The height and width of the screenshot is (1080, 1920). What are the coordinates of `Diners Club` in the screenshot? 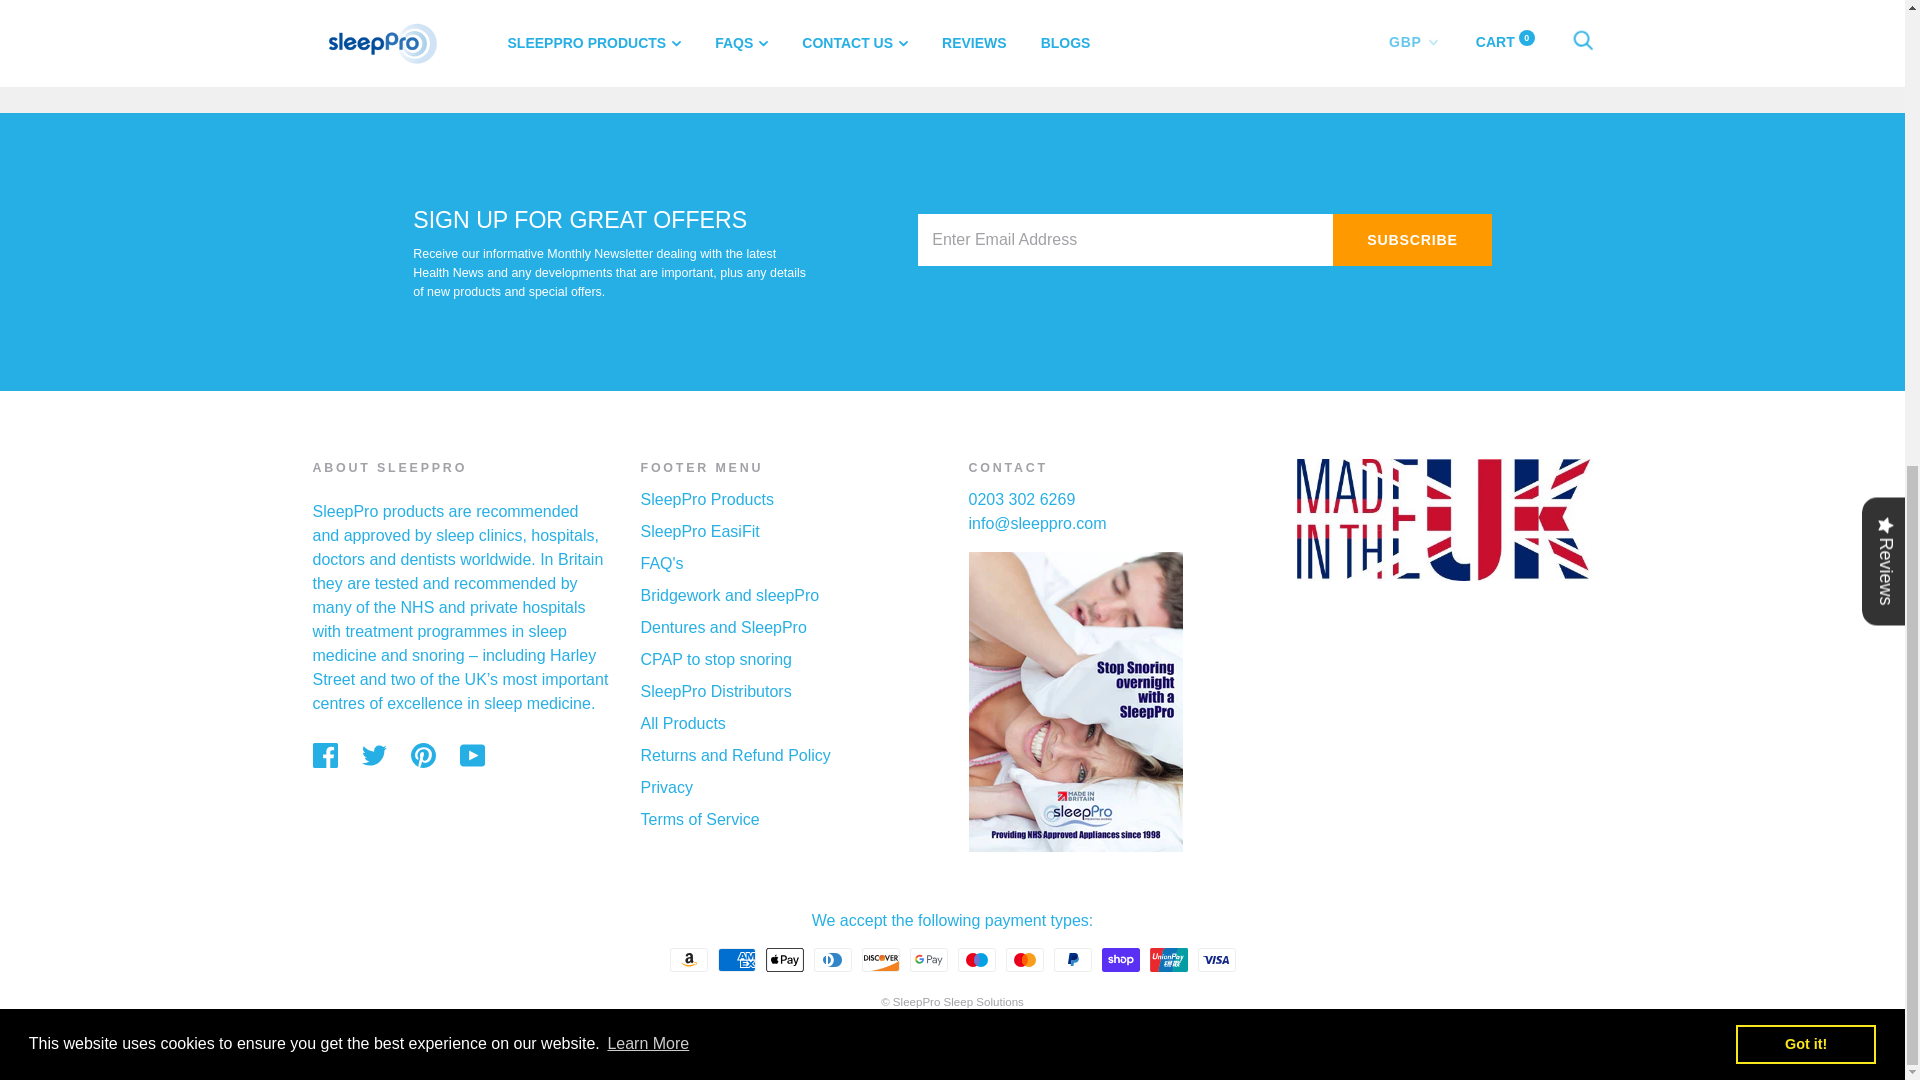 It's located at (833, 960).